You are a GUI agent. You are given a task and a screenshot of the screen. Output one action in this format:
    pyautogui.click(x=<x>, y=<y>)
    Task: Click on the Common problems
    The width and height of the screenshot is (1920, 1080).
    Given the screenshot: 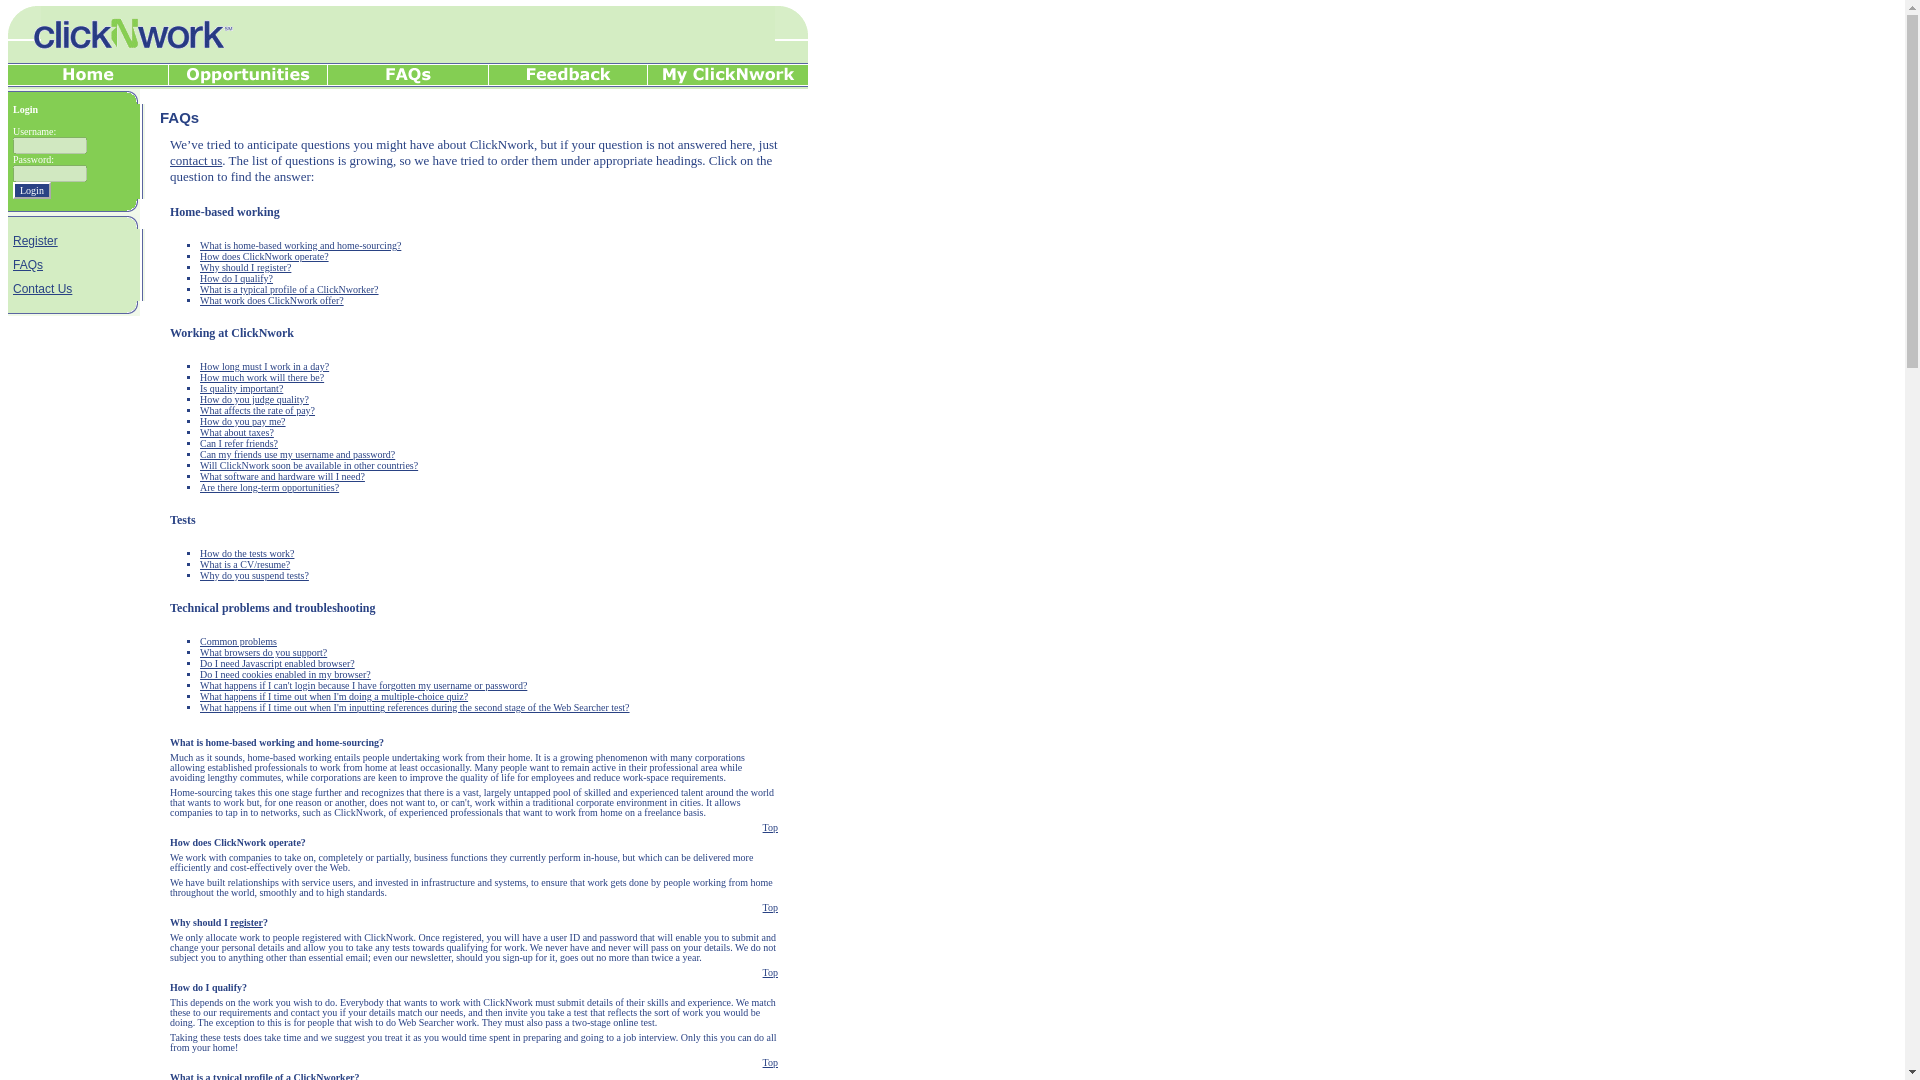 What is the action you would take?
    pyautogui.click(x=238, y=641)
    